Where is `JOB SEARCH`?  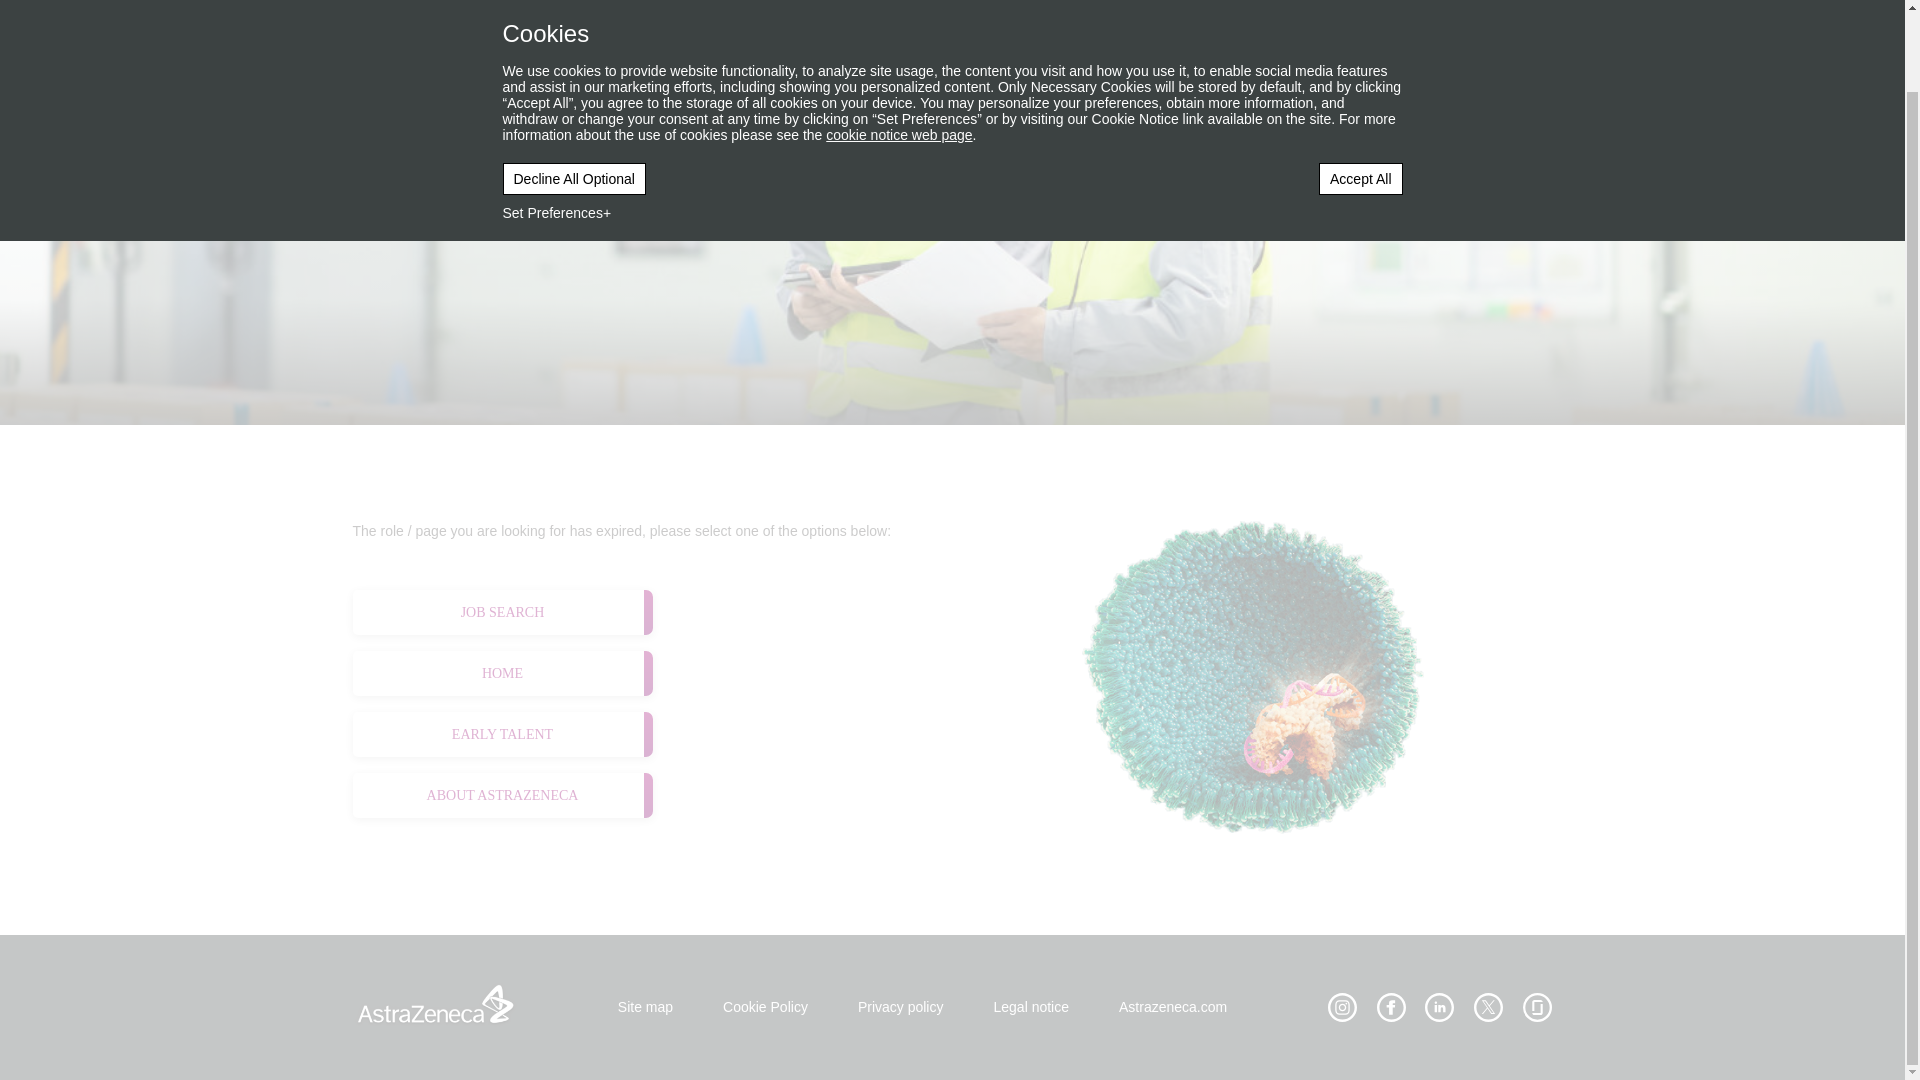
JOB SEARCH is located at coordinates (502, 612).